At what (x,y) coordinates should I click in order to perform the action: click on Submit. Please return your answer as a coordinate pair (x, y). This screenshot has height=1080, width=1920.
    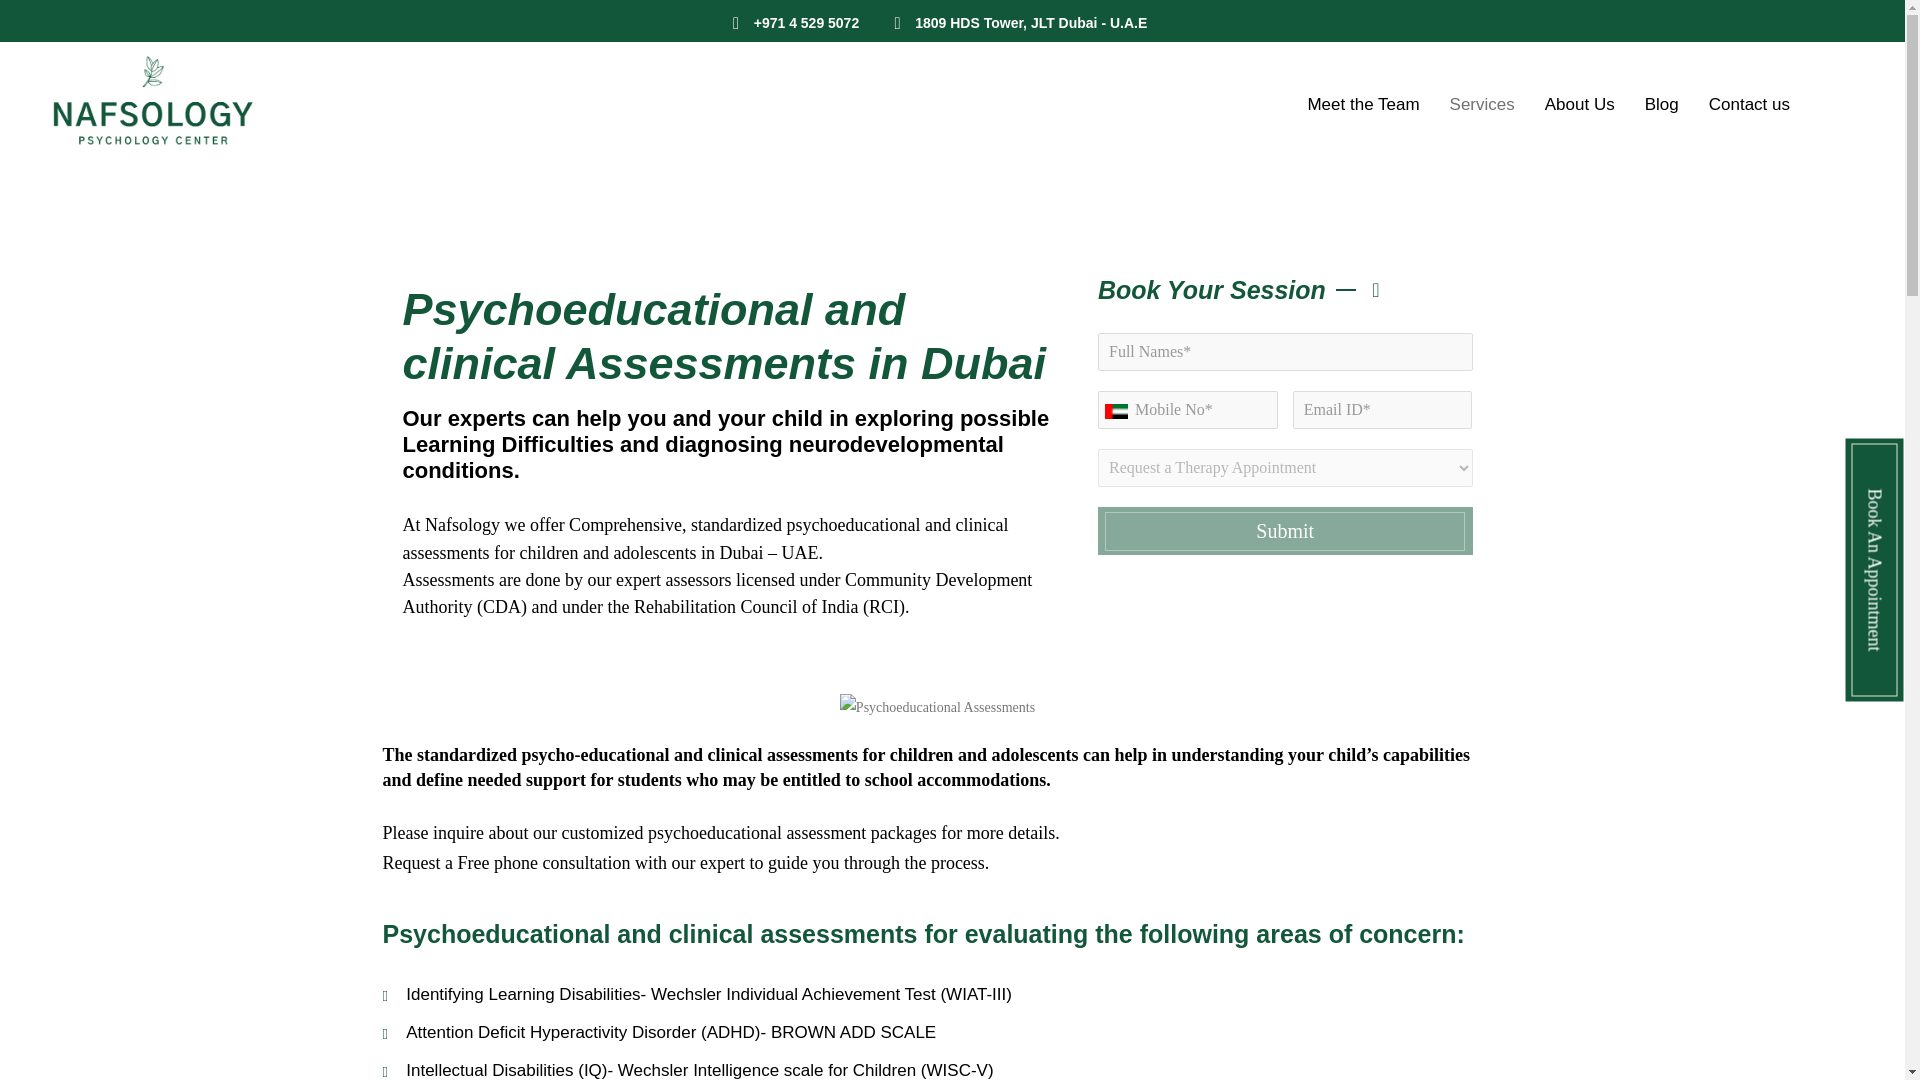
    Looking at the image, I should click on (1285, 530).